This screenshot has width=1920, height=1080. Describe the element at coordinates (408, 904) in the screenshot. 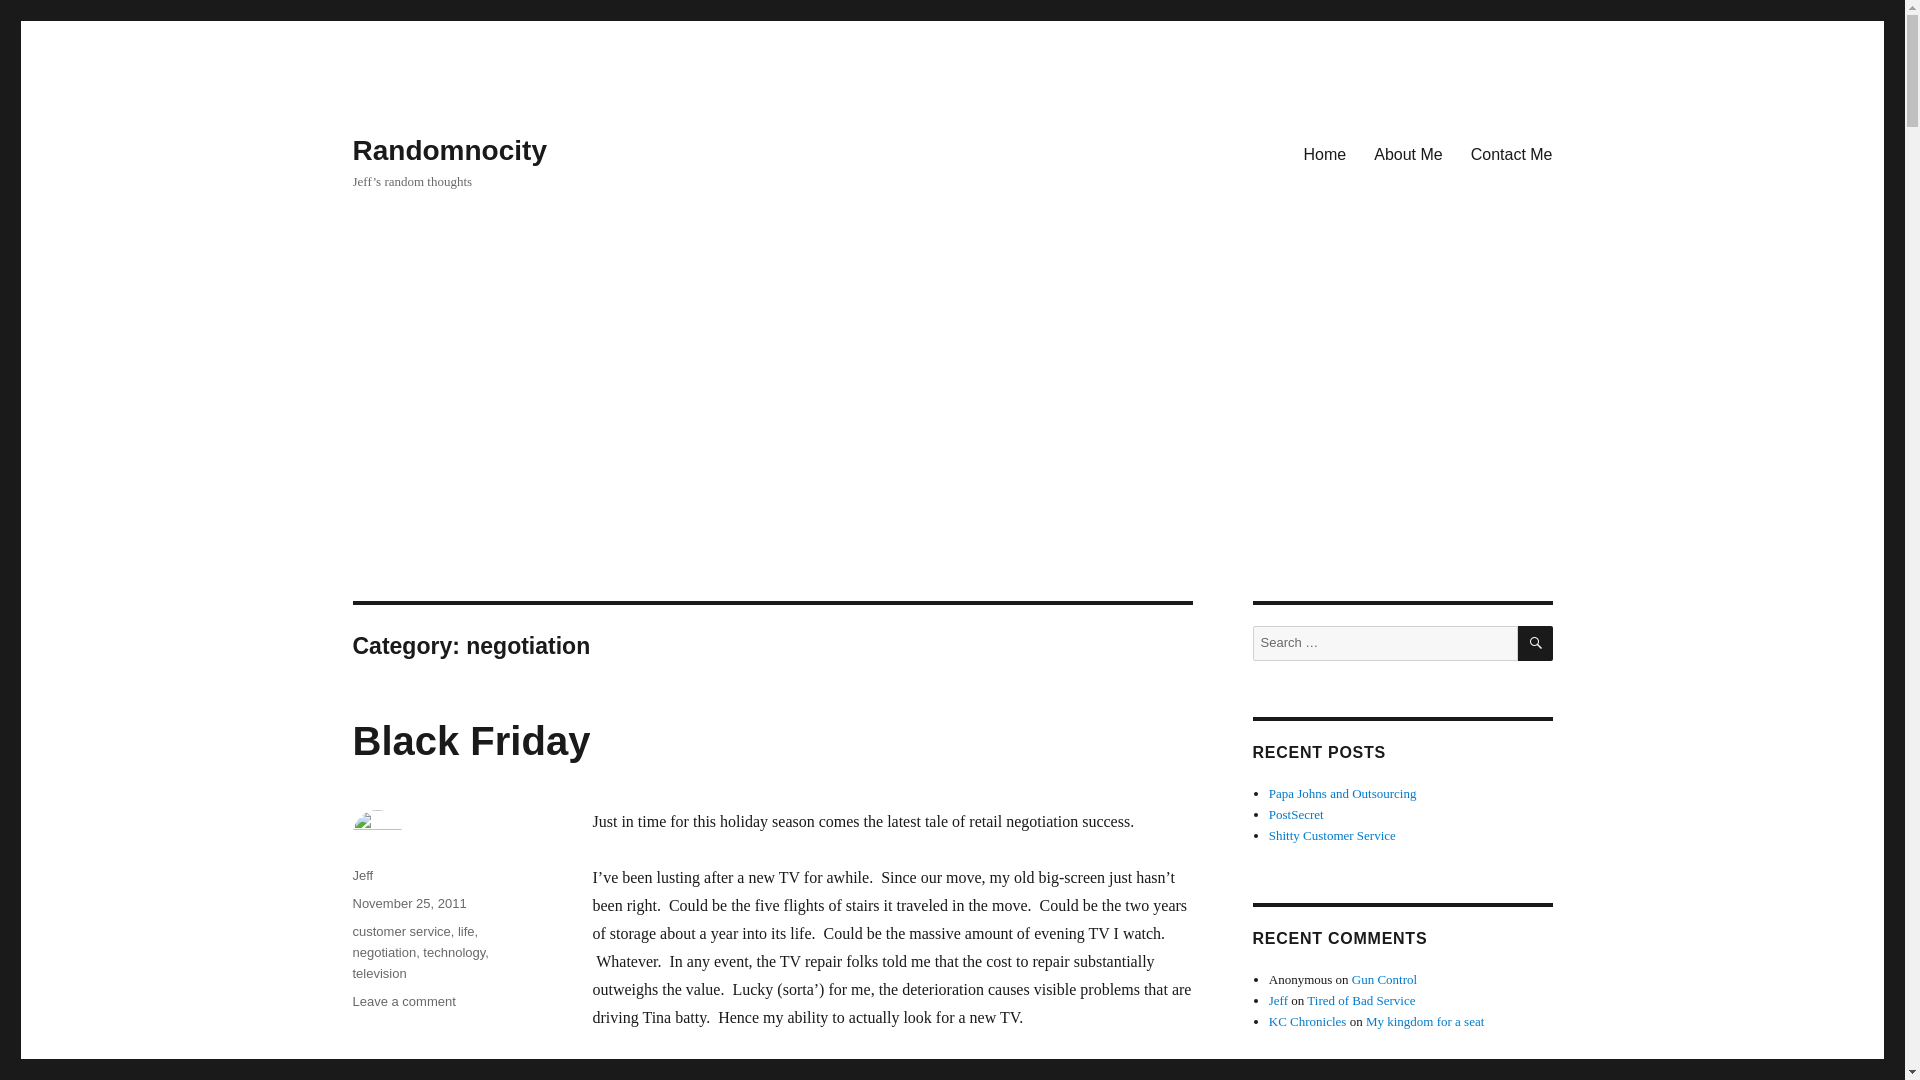

I see `November 25, 2011` at that location.